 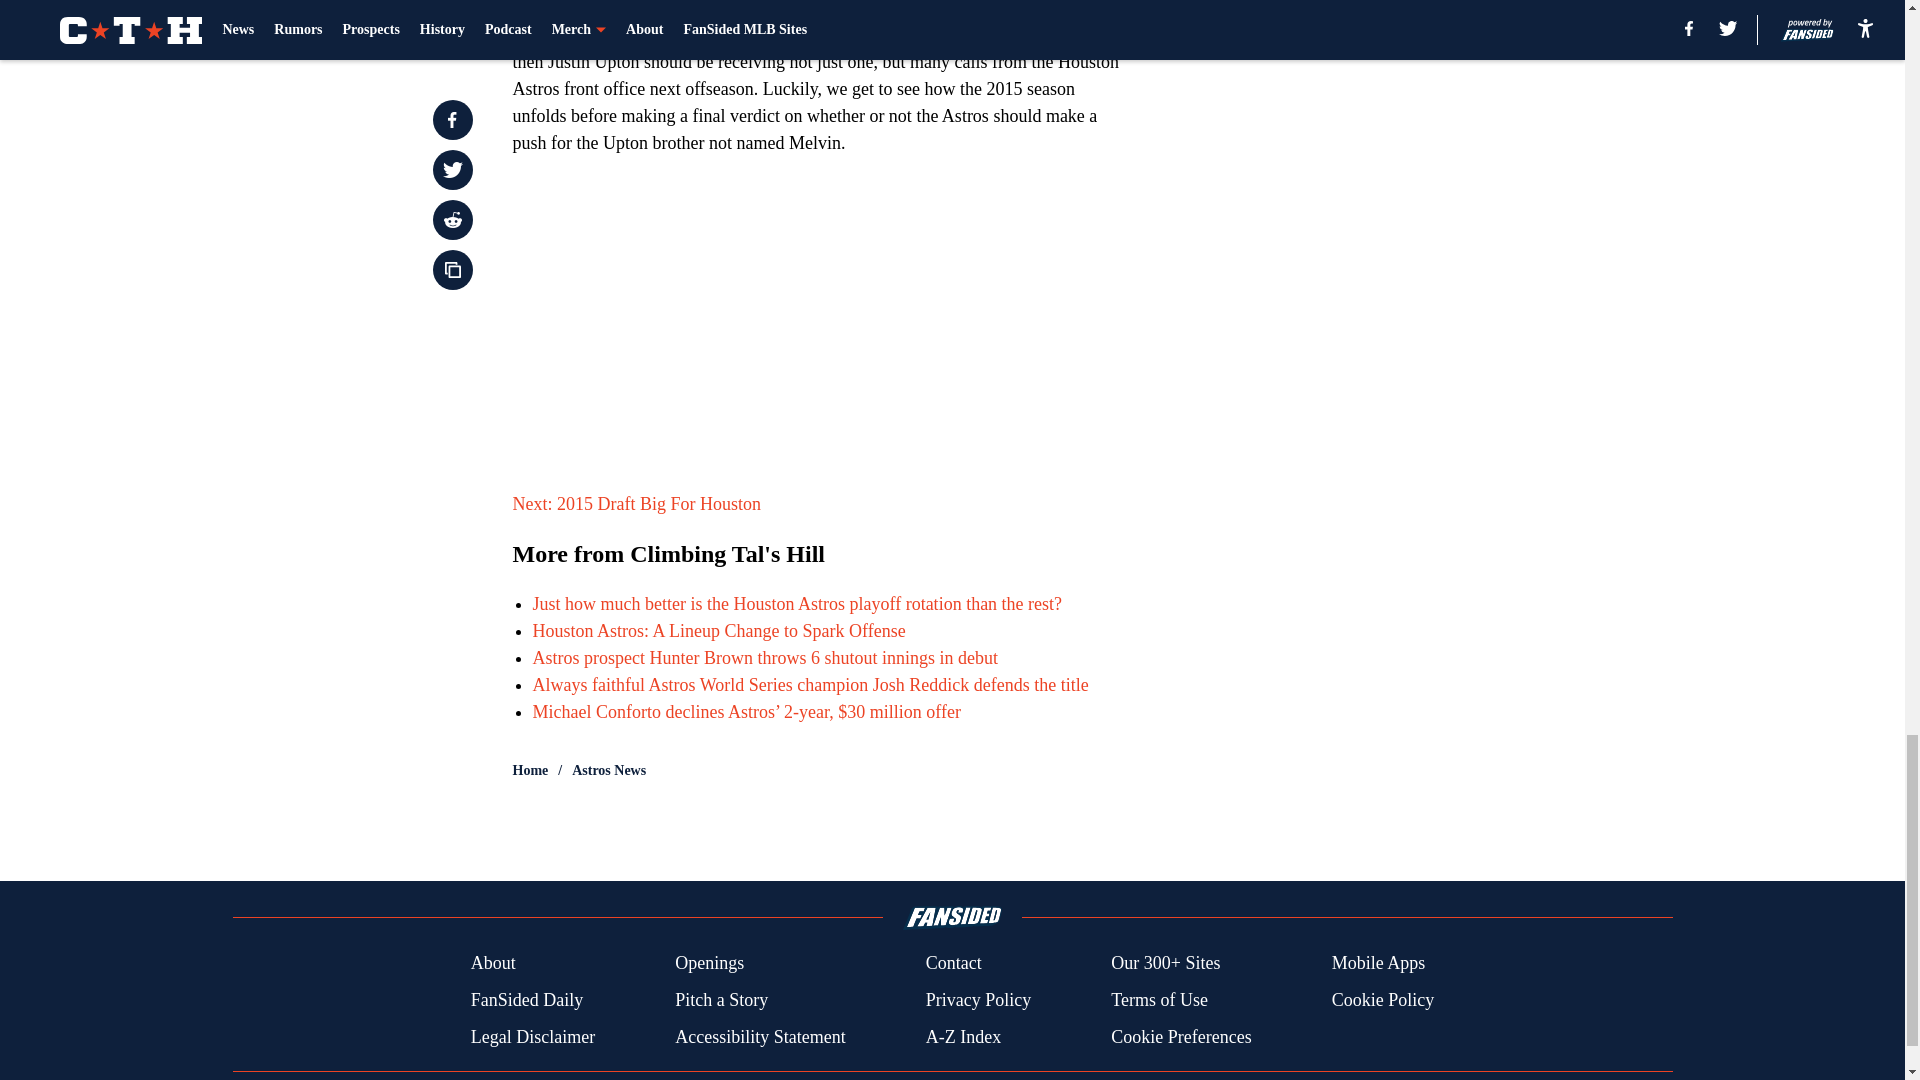 What do you see at coordinates (608, 770) in the screenshot?
I see `Astros News` at bounding box center [608, 770].